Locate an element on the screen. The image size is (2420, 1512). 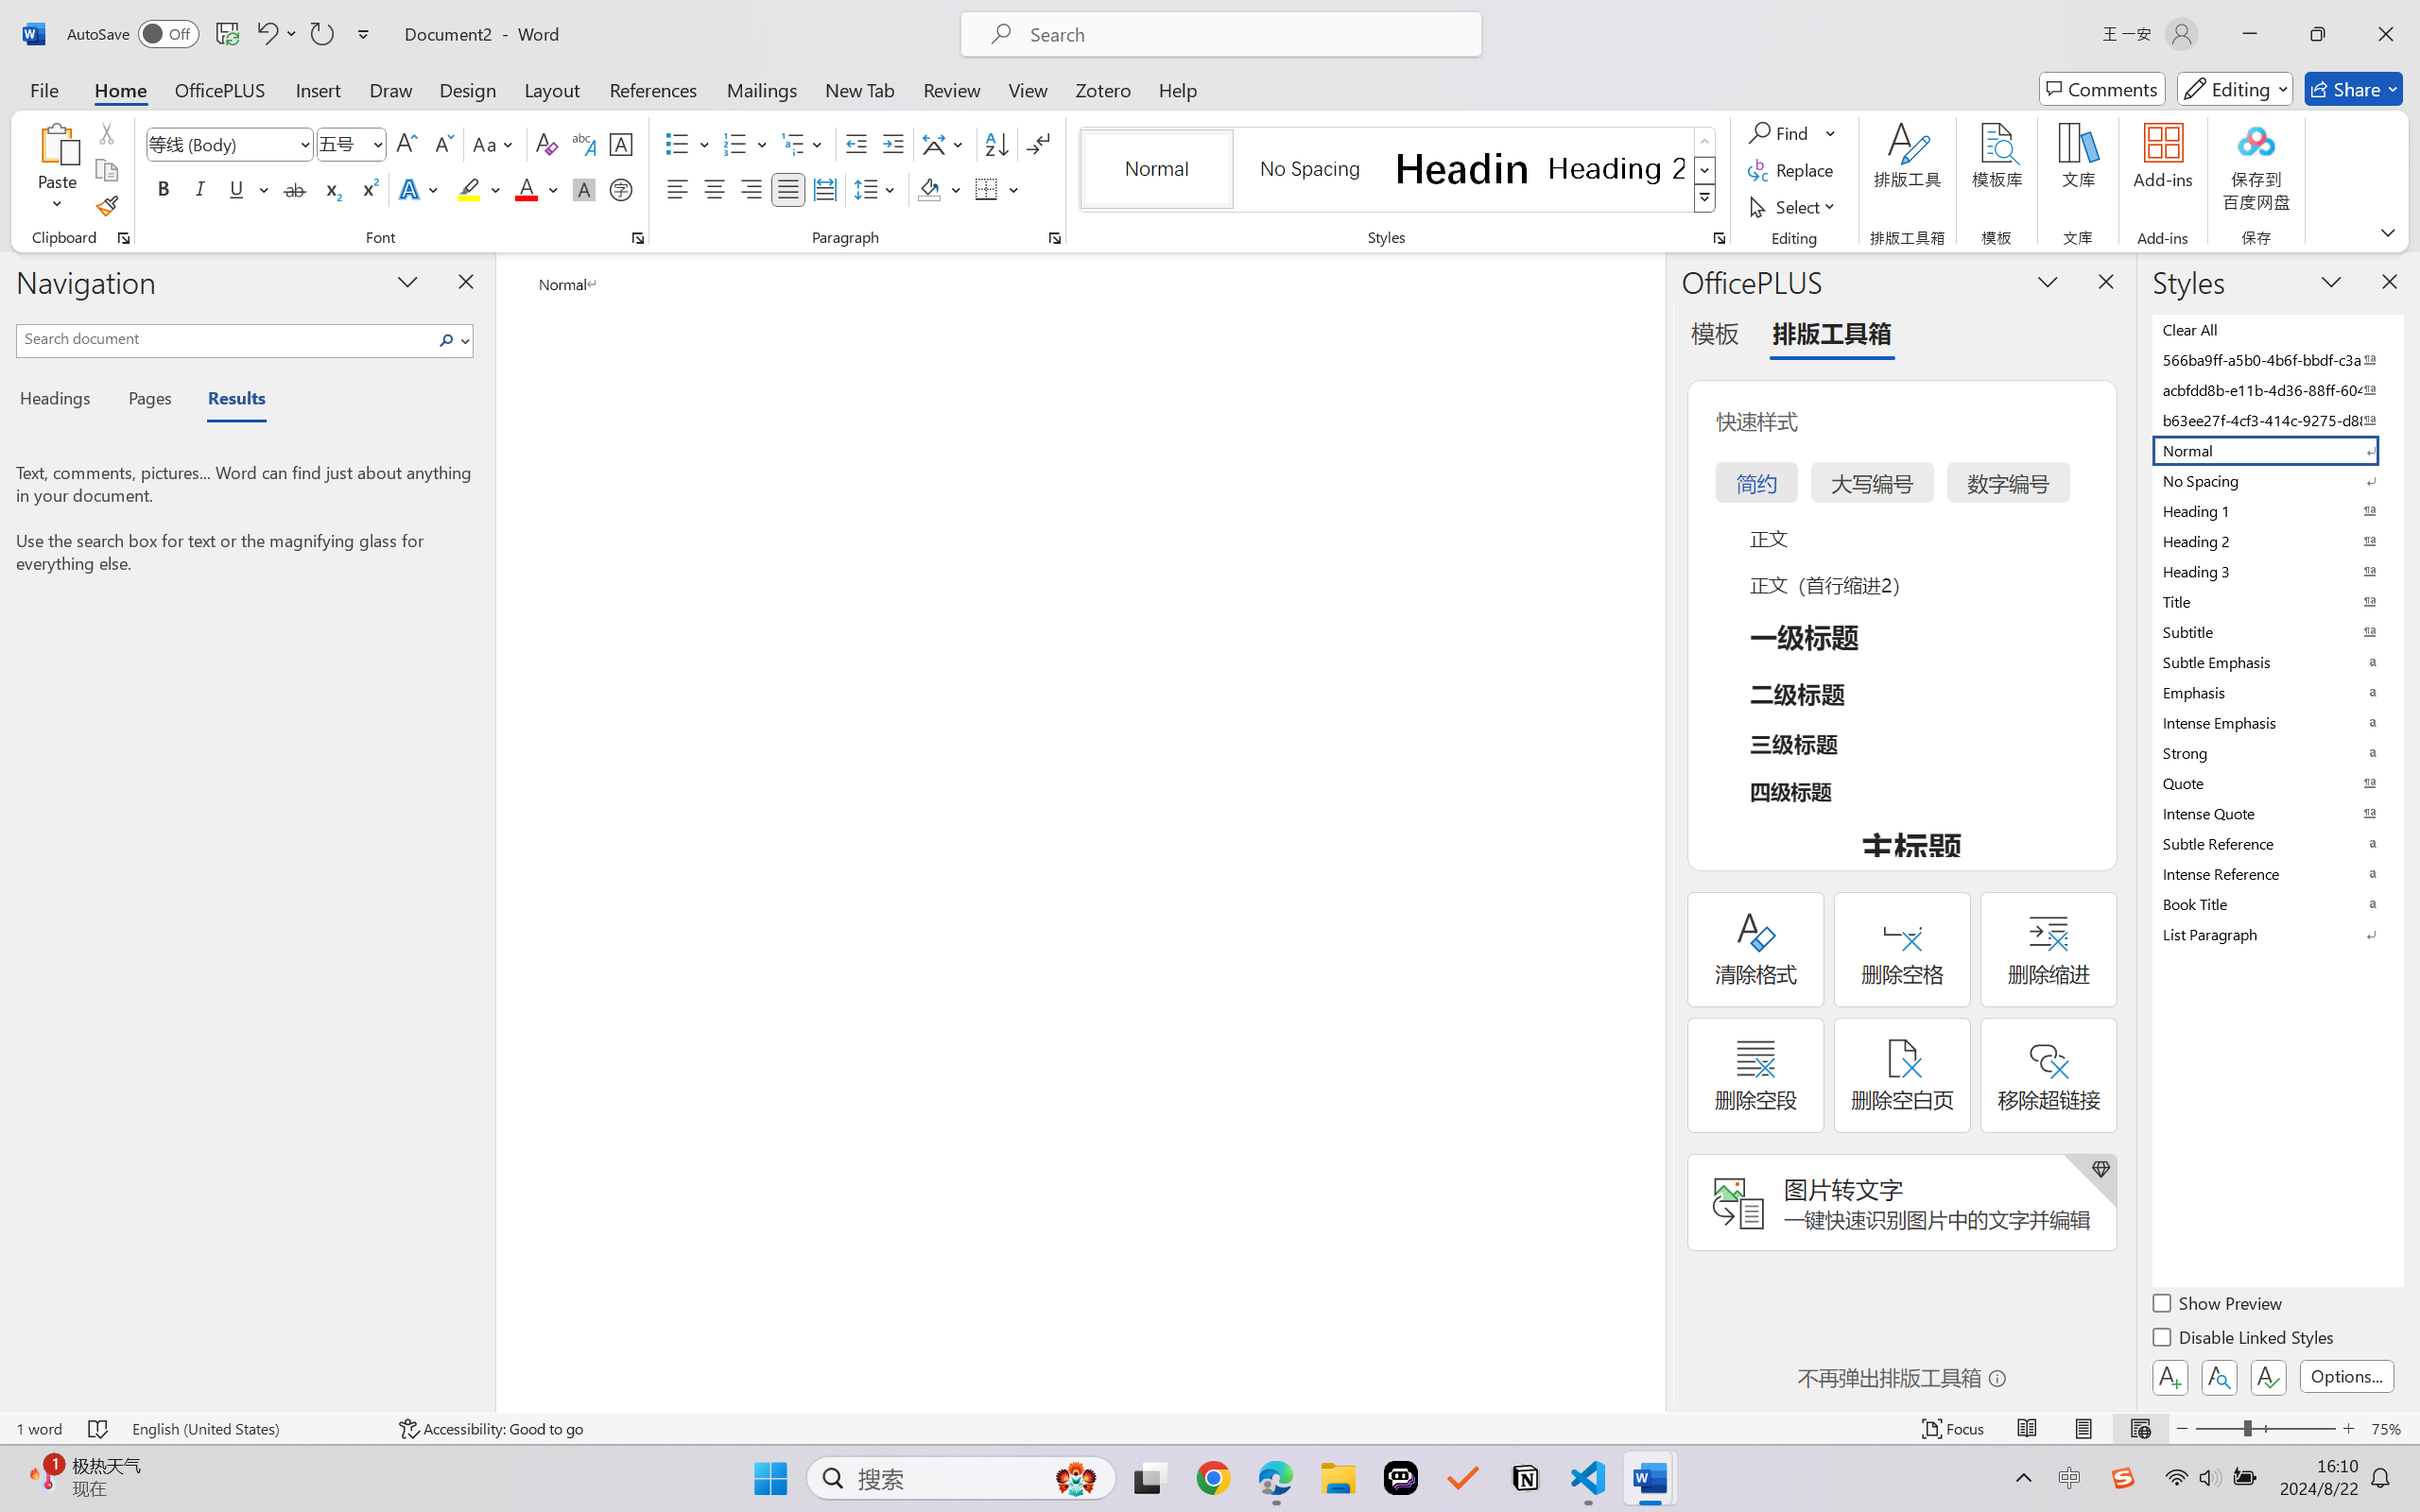
Word Count 1 word is located at coordinates (38, 1429).